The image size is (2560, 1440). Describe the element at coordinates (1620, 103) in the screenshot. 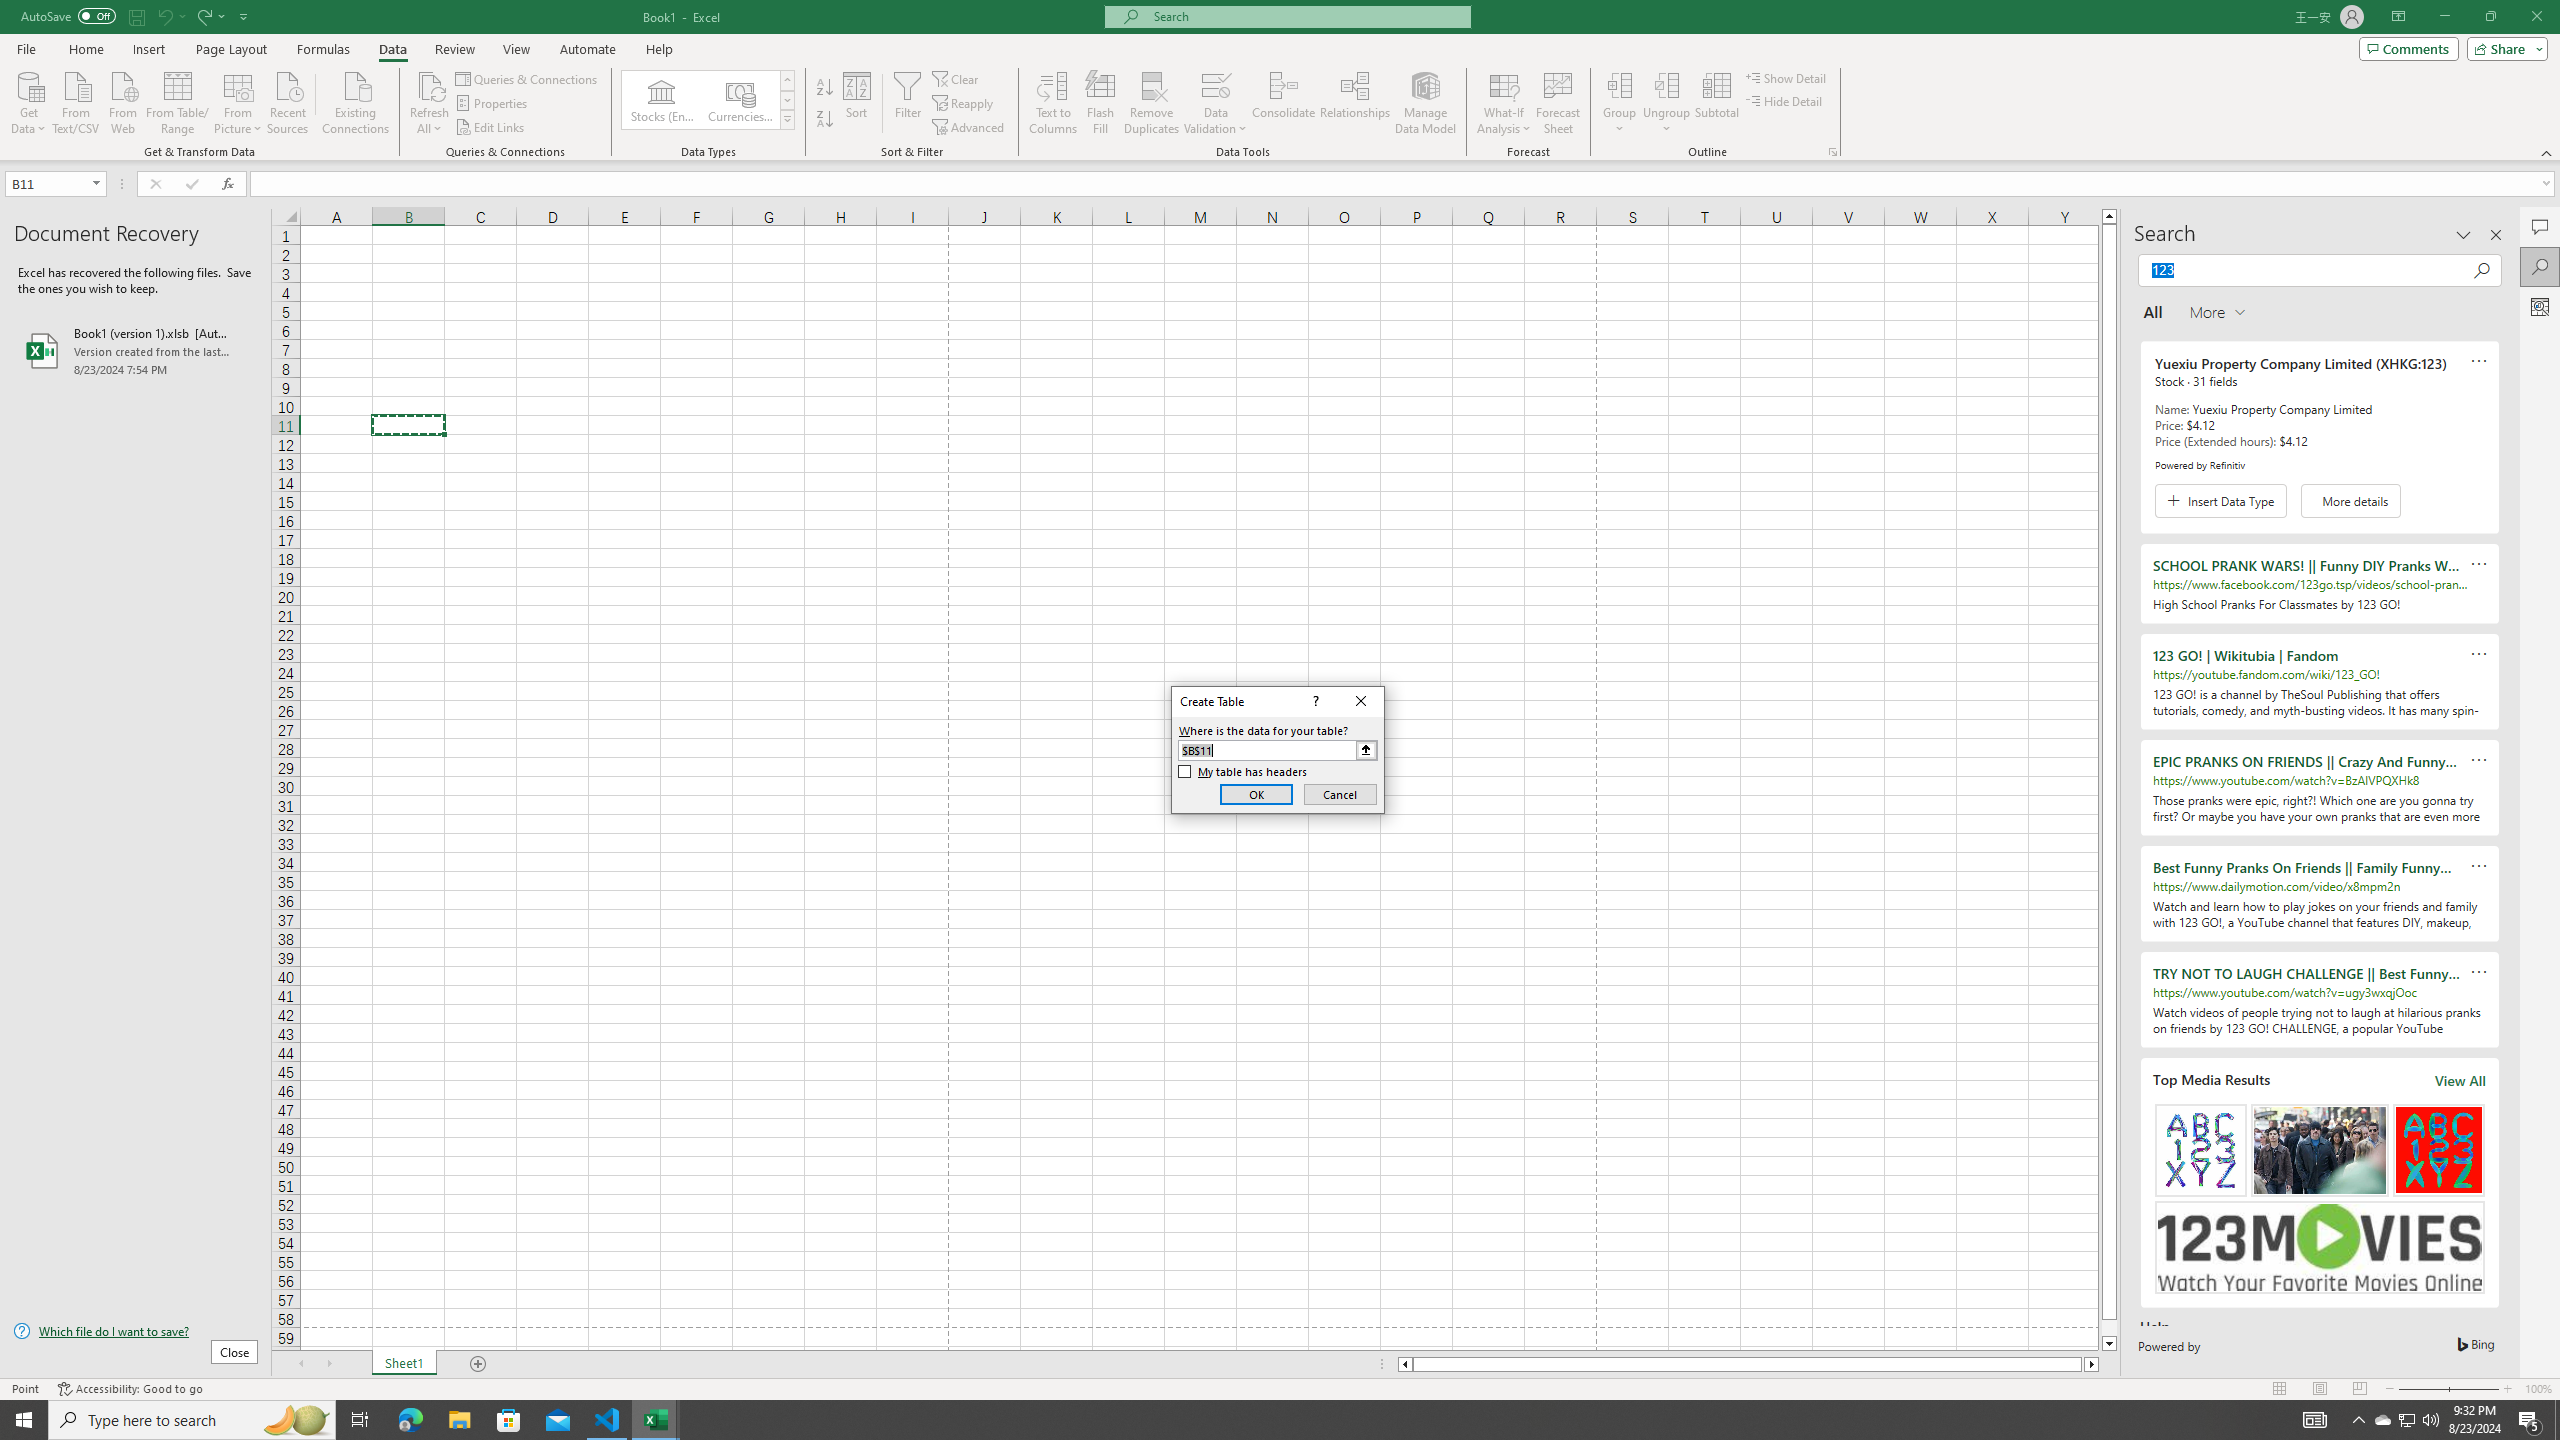

I see `Group...` at that location.